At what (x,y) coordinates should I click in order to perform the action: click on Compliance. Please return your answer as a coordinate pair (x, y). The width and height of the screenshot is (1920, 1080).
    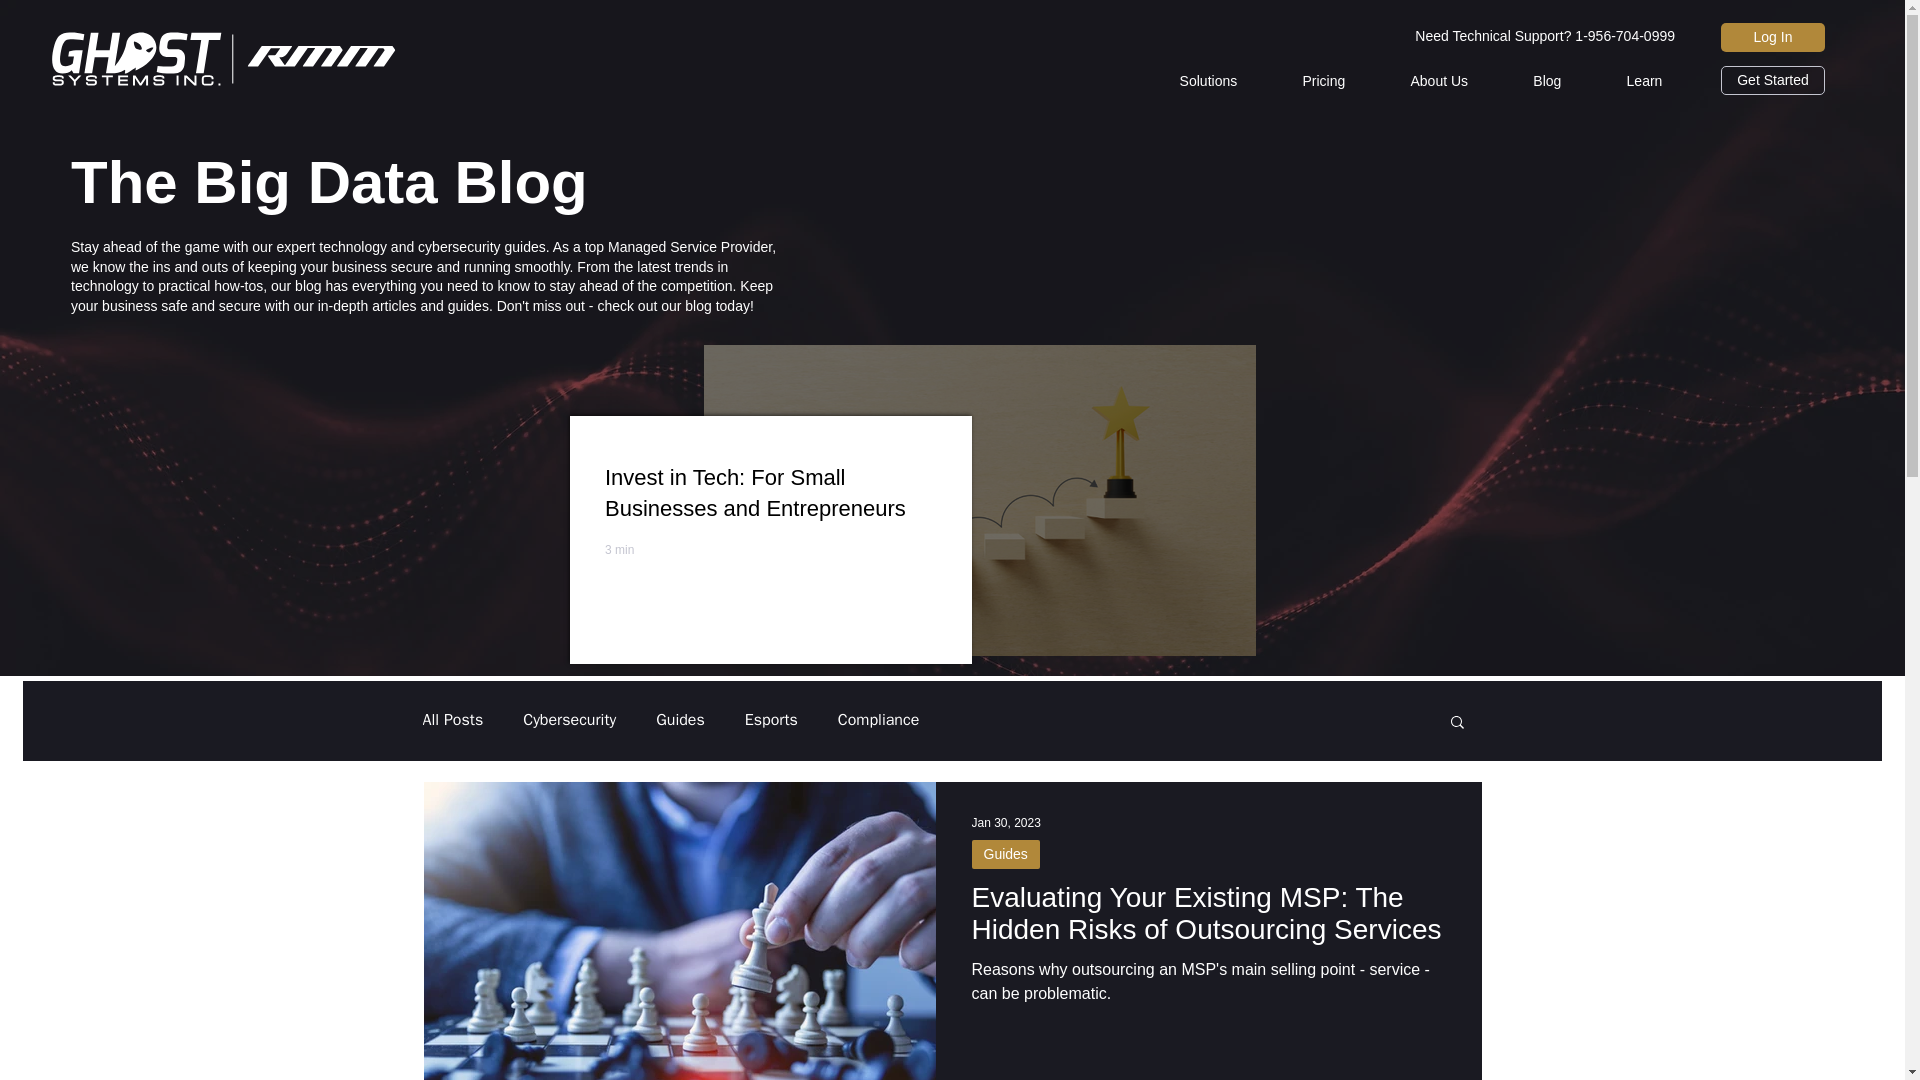
    Looking at the image, I should click on (878, 720).